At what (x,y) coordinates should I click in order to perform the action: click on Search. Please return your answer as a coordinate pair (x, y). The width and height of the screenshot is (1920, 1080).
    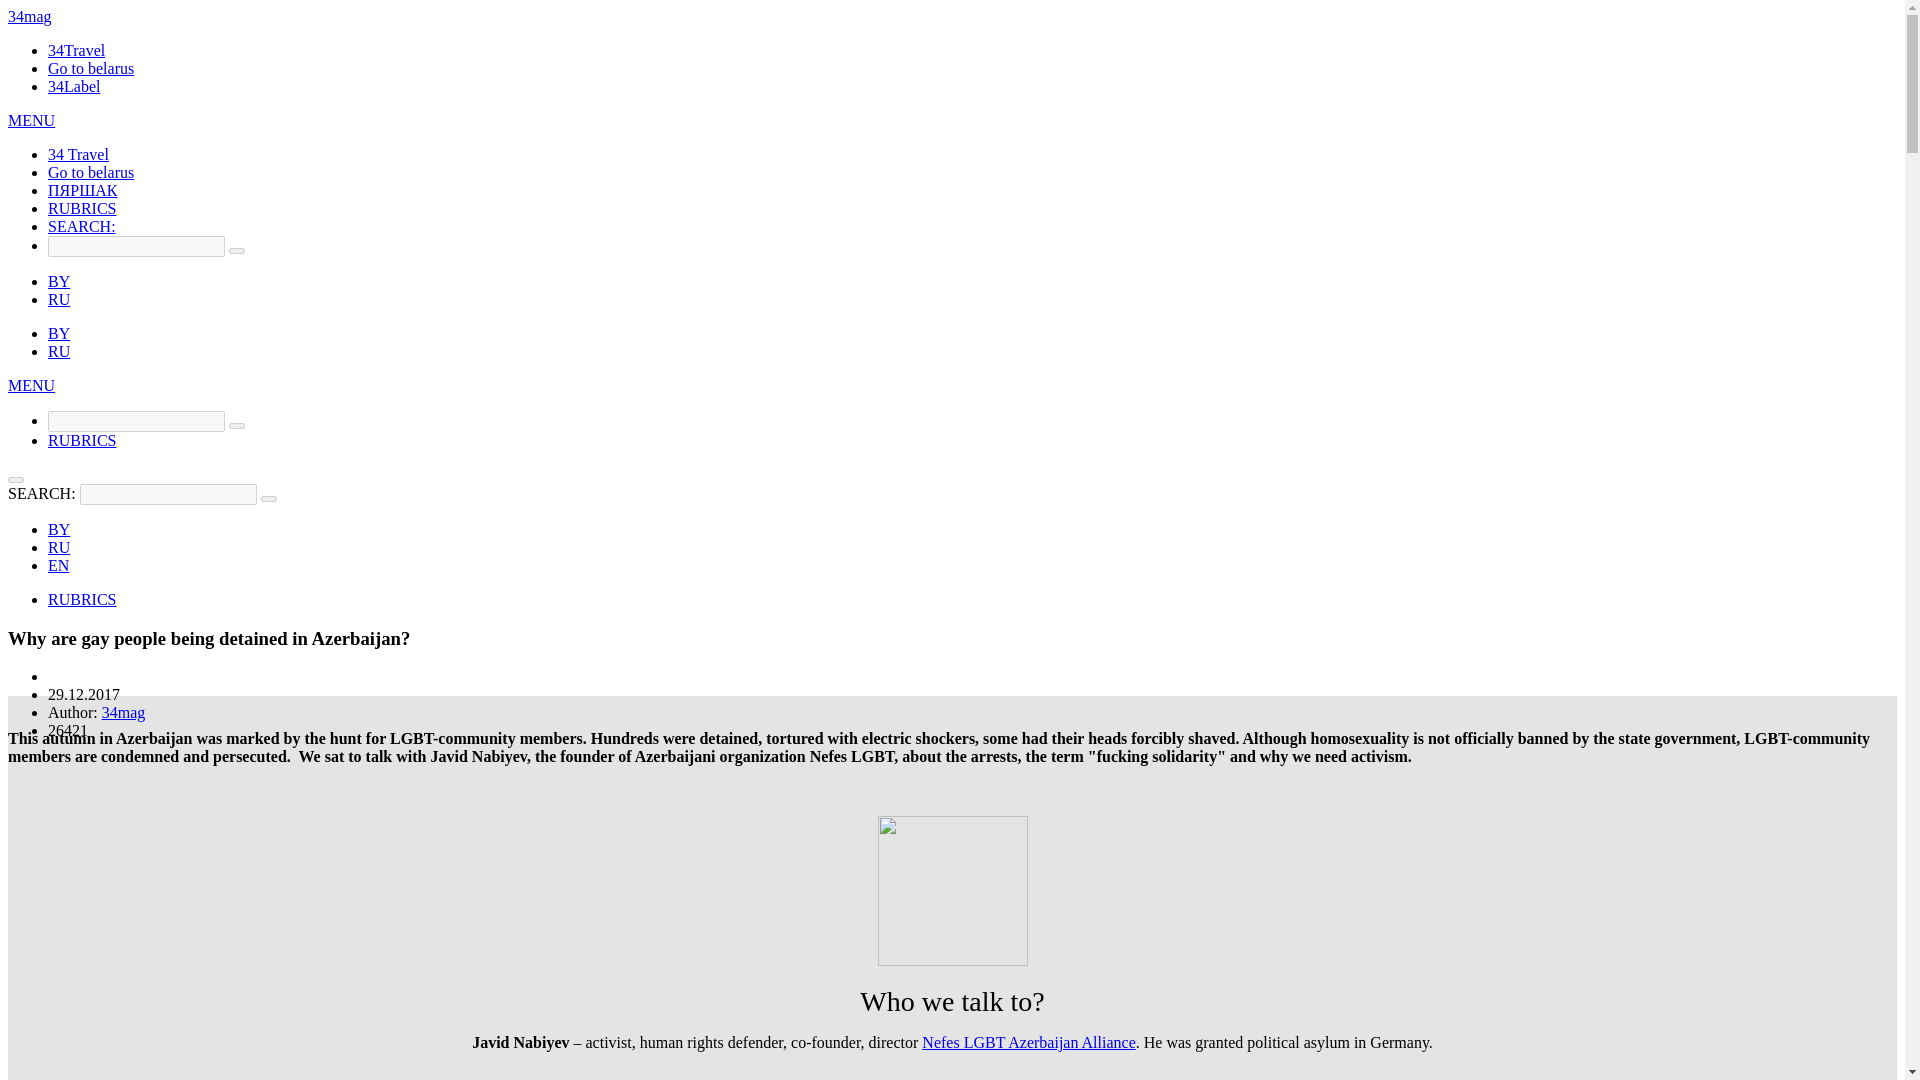
    Looking at the image, I should click on (268, 498).